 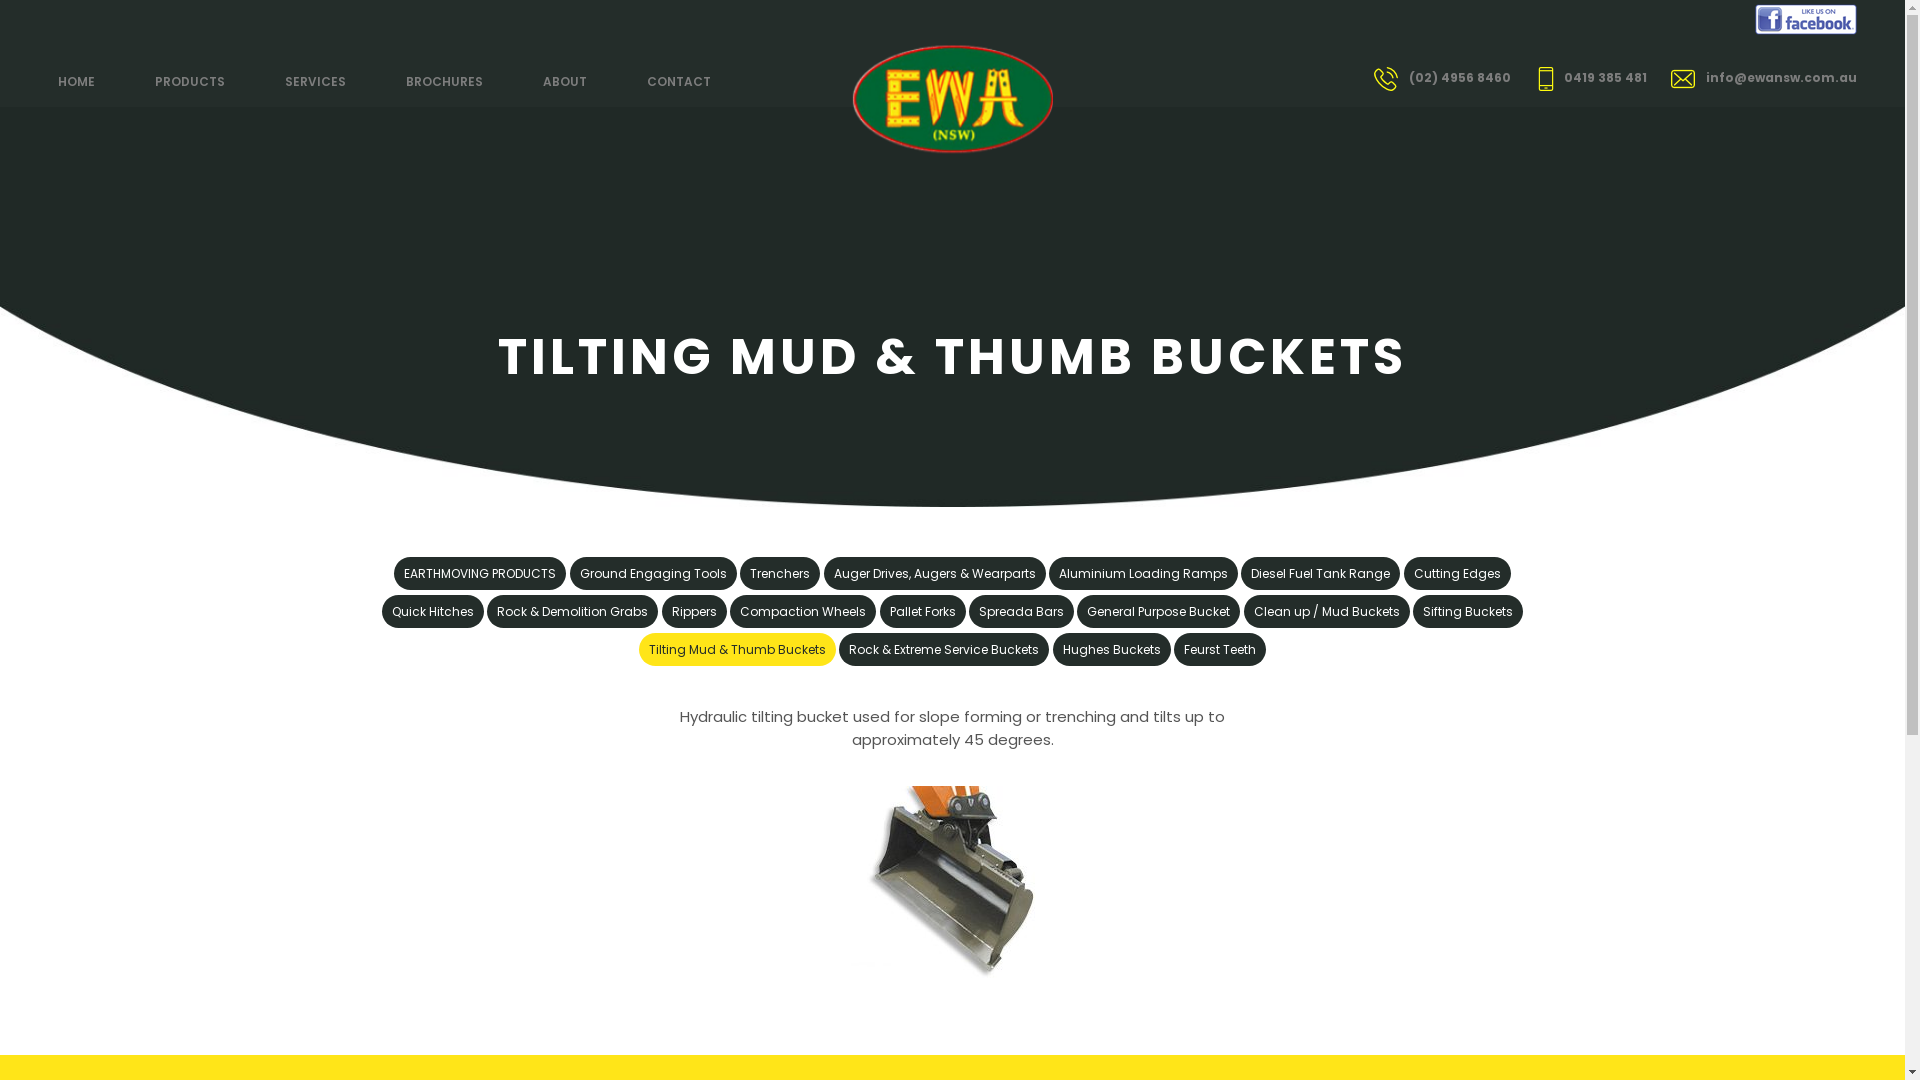 I want to click on ABOUT, so click(x=564, y=82).